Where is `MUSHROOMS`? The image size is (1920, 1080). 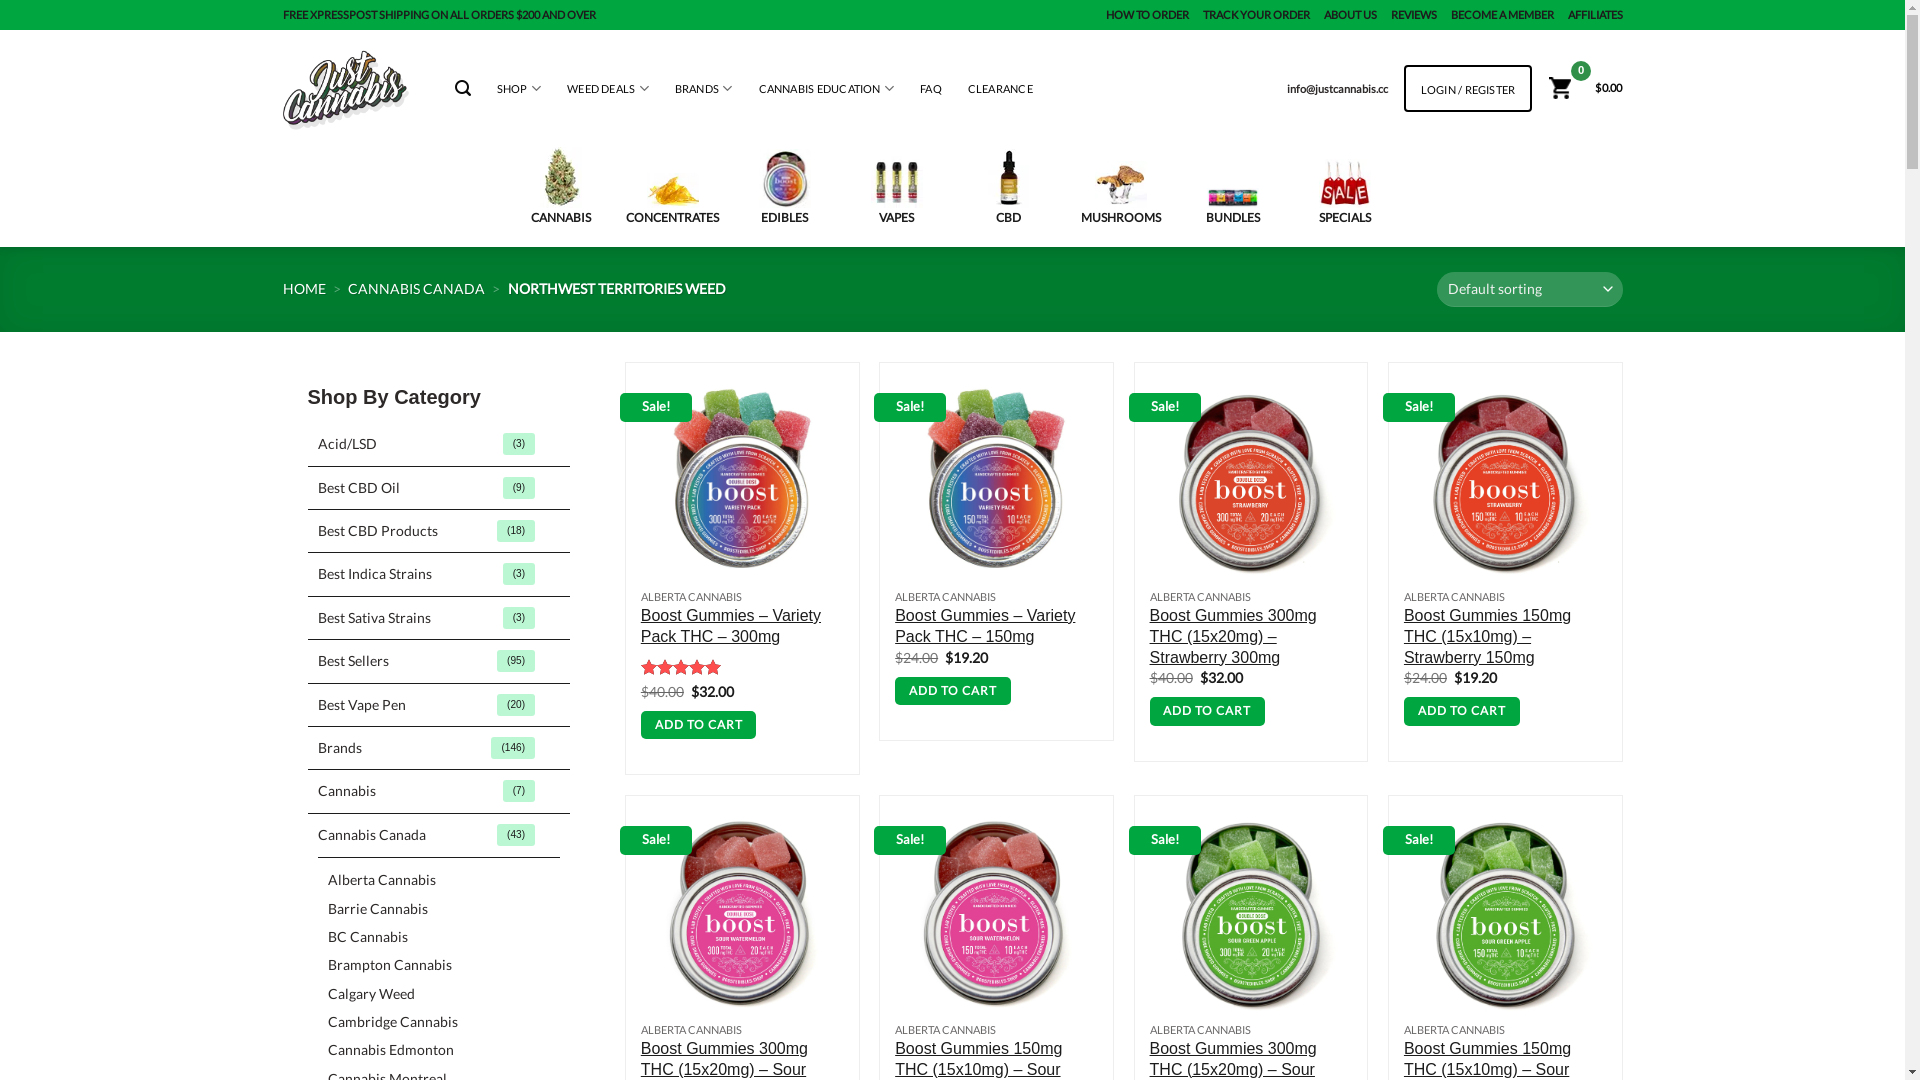
MUSHROOMS is located at coordinates (1120, 194).